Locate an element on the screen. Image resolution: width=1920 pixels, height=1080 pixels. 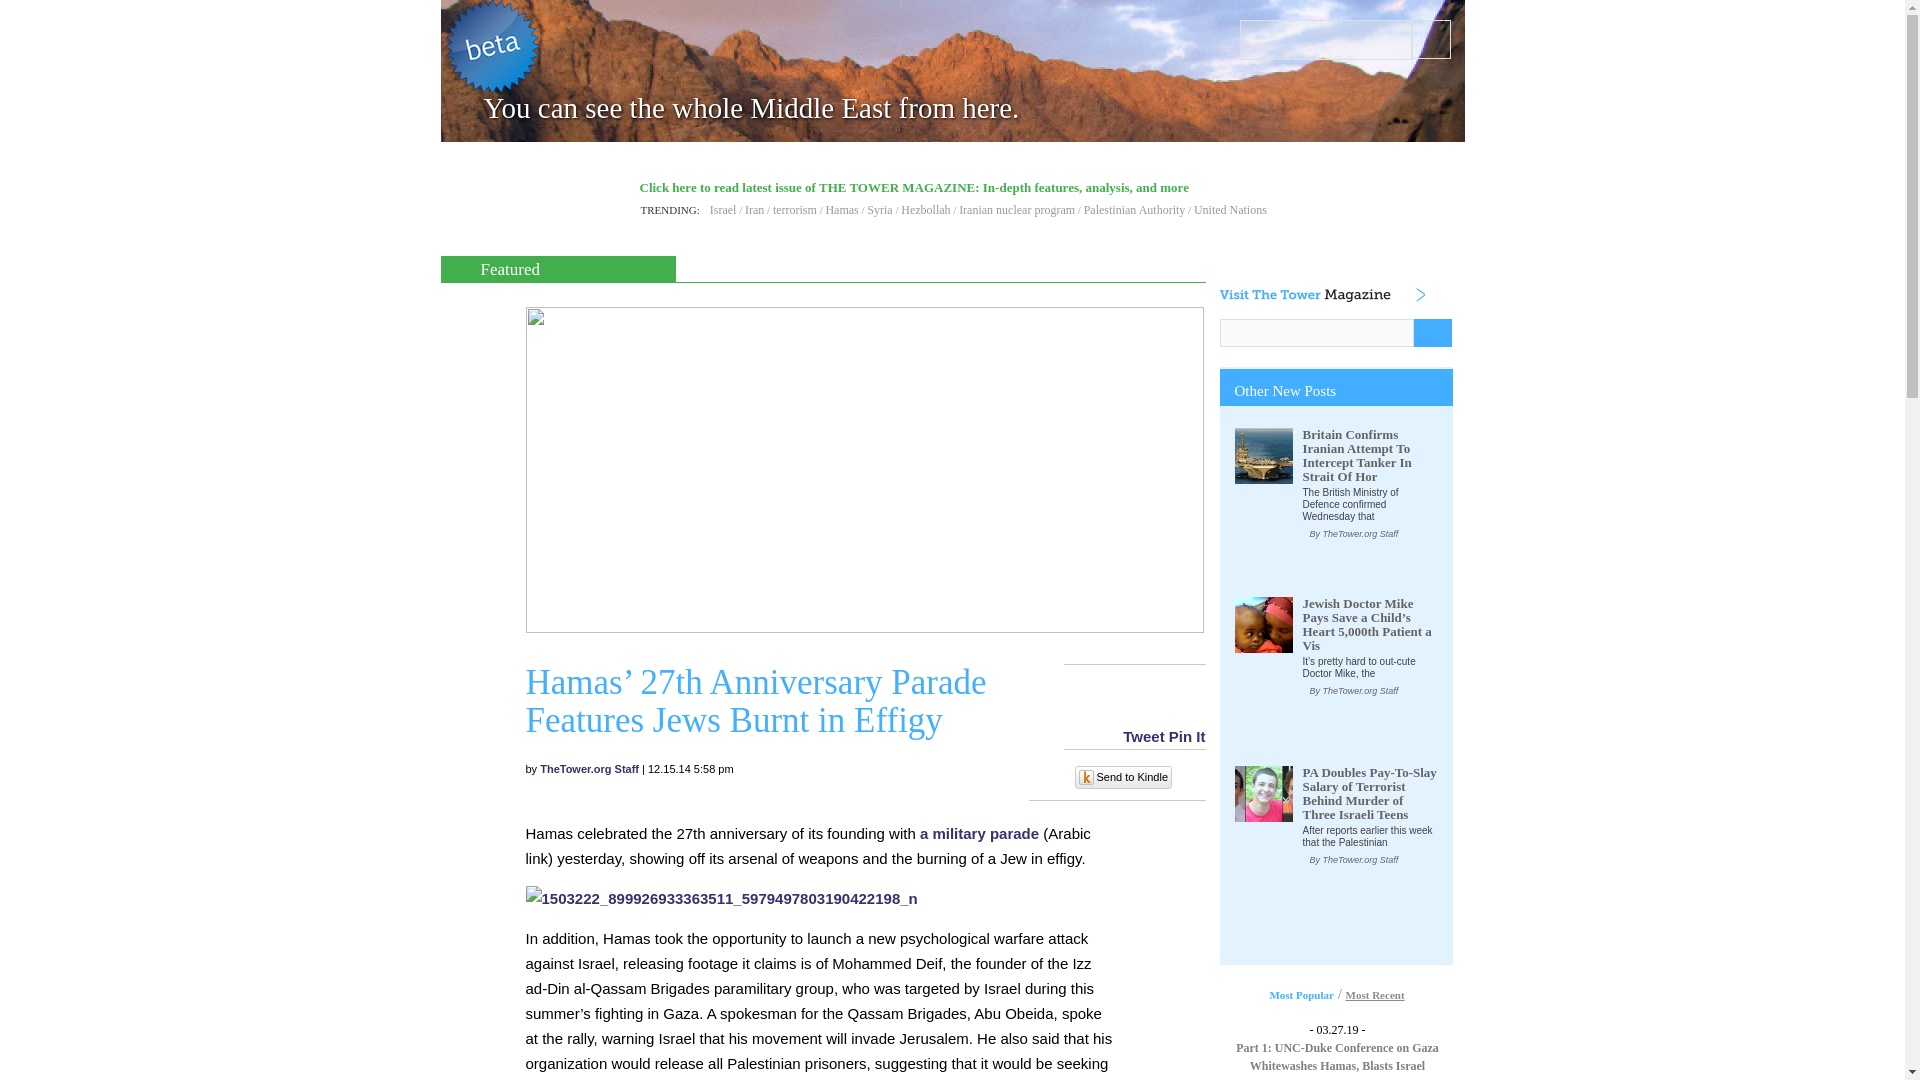
Pin It is located at coordinates (1187, 736).